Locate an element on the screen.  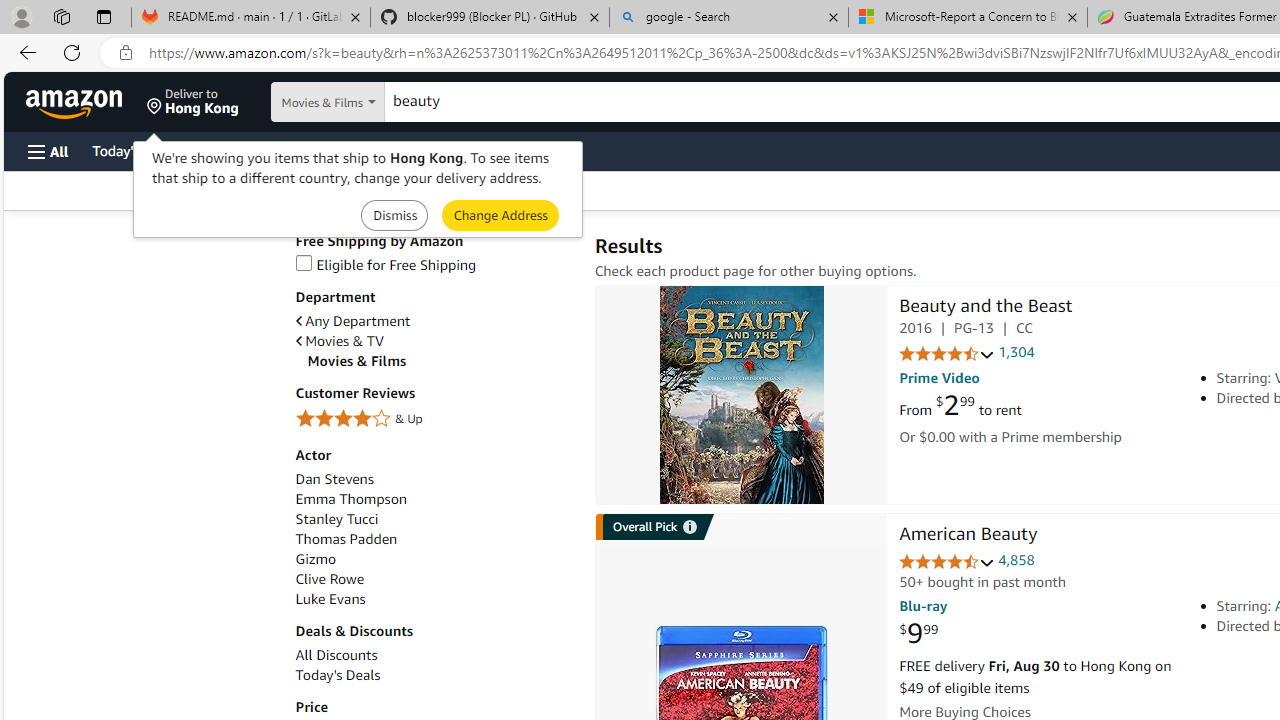
Stanley Tucci is located at coordinates (434, 519).